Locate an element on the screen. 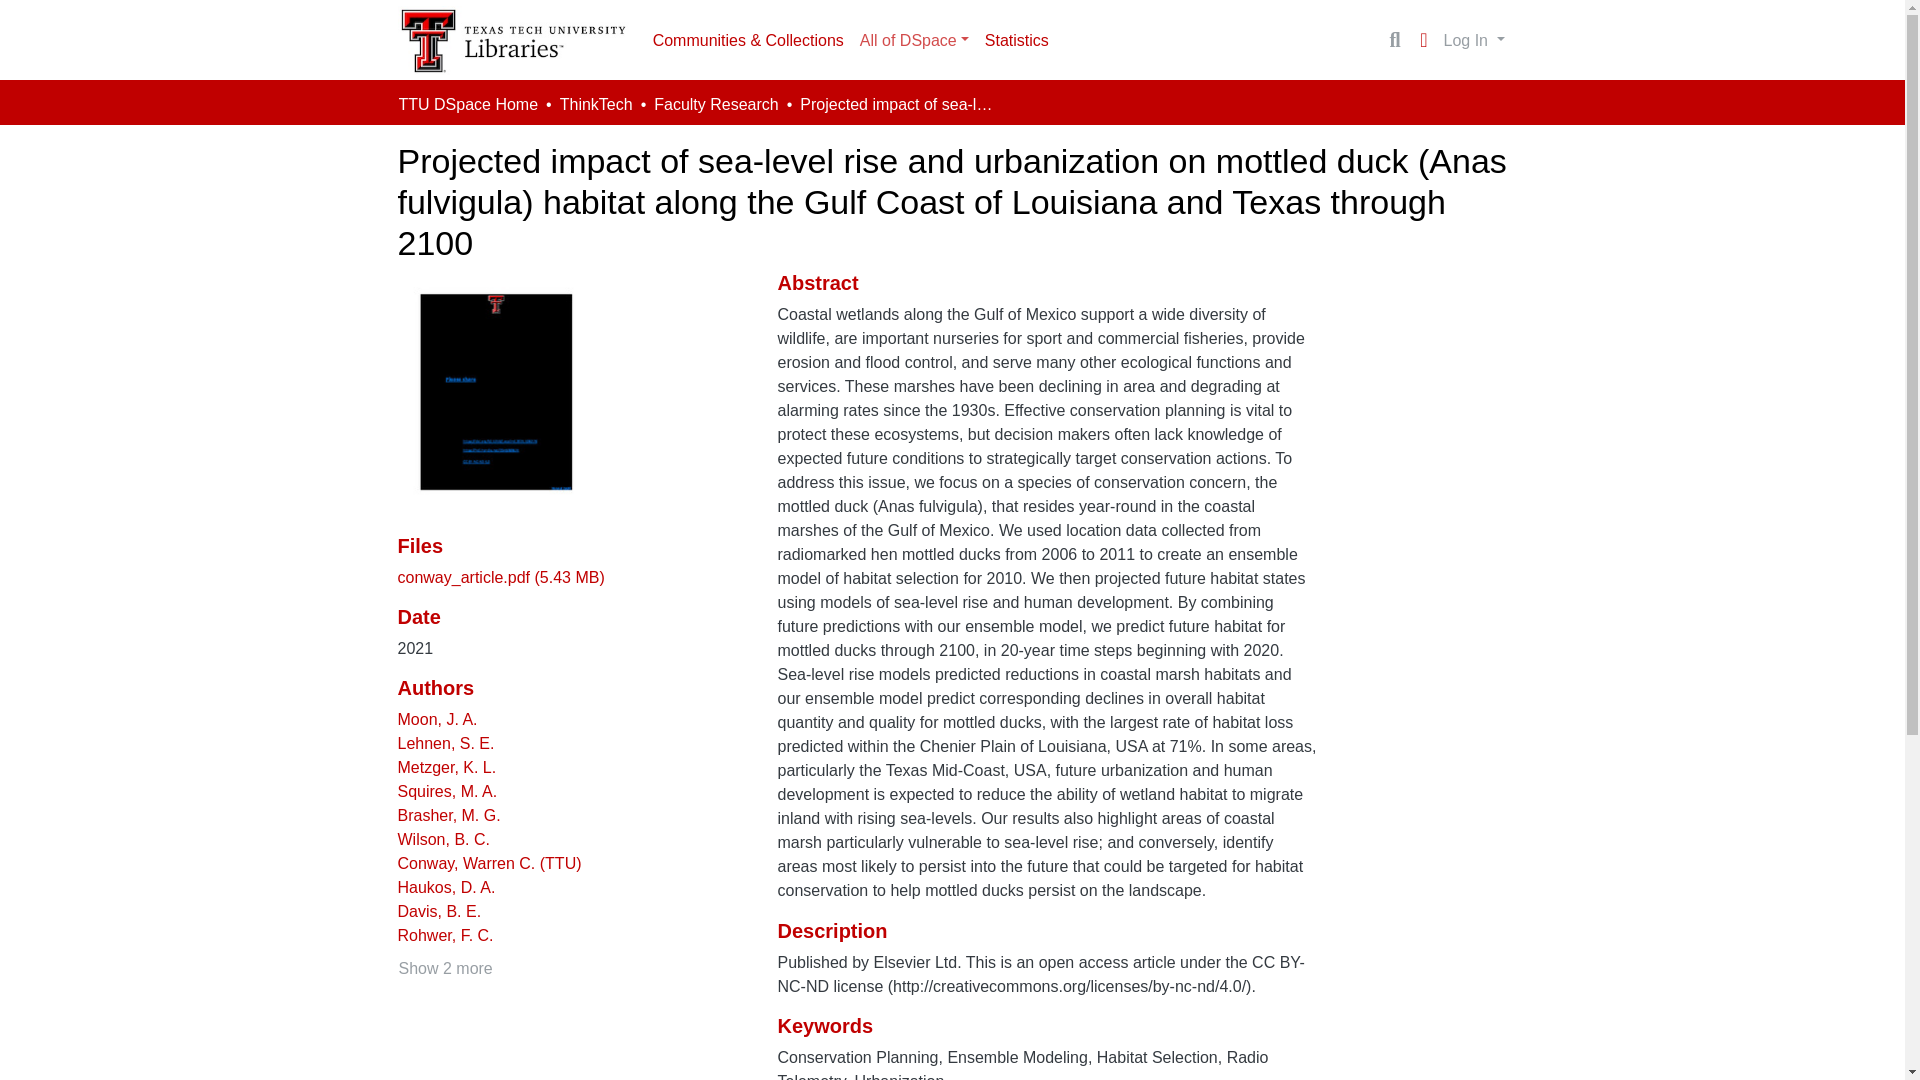 This screenshot has width=1920, height=1080. Wilson, B. C. is located at coordinates (443, 838).